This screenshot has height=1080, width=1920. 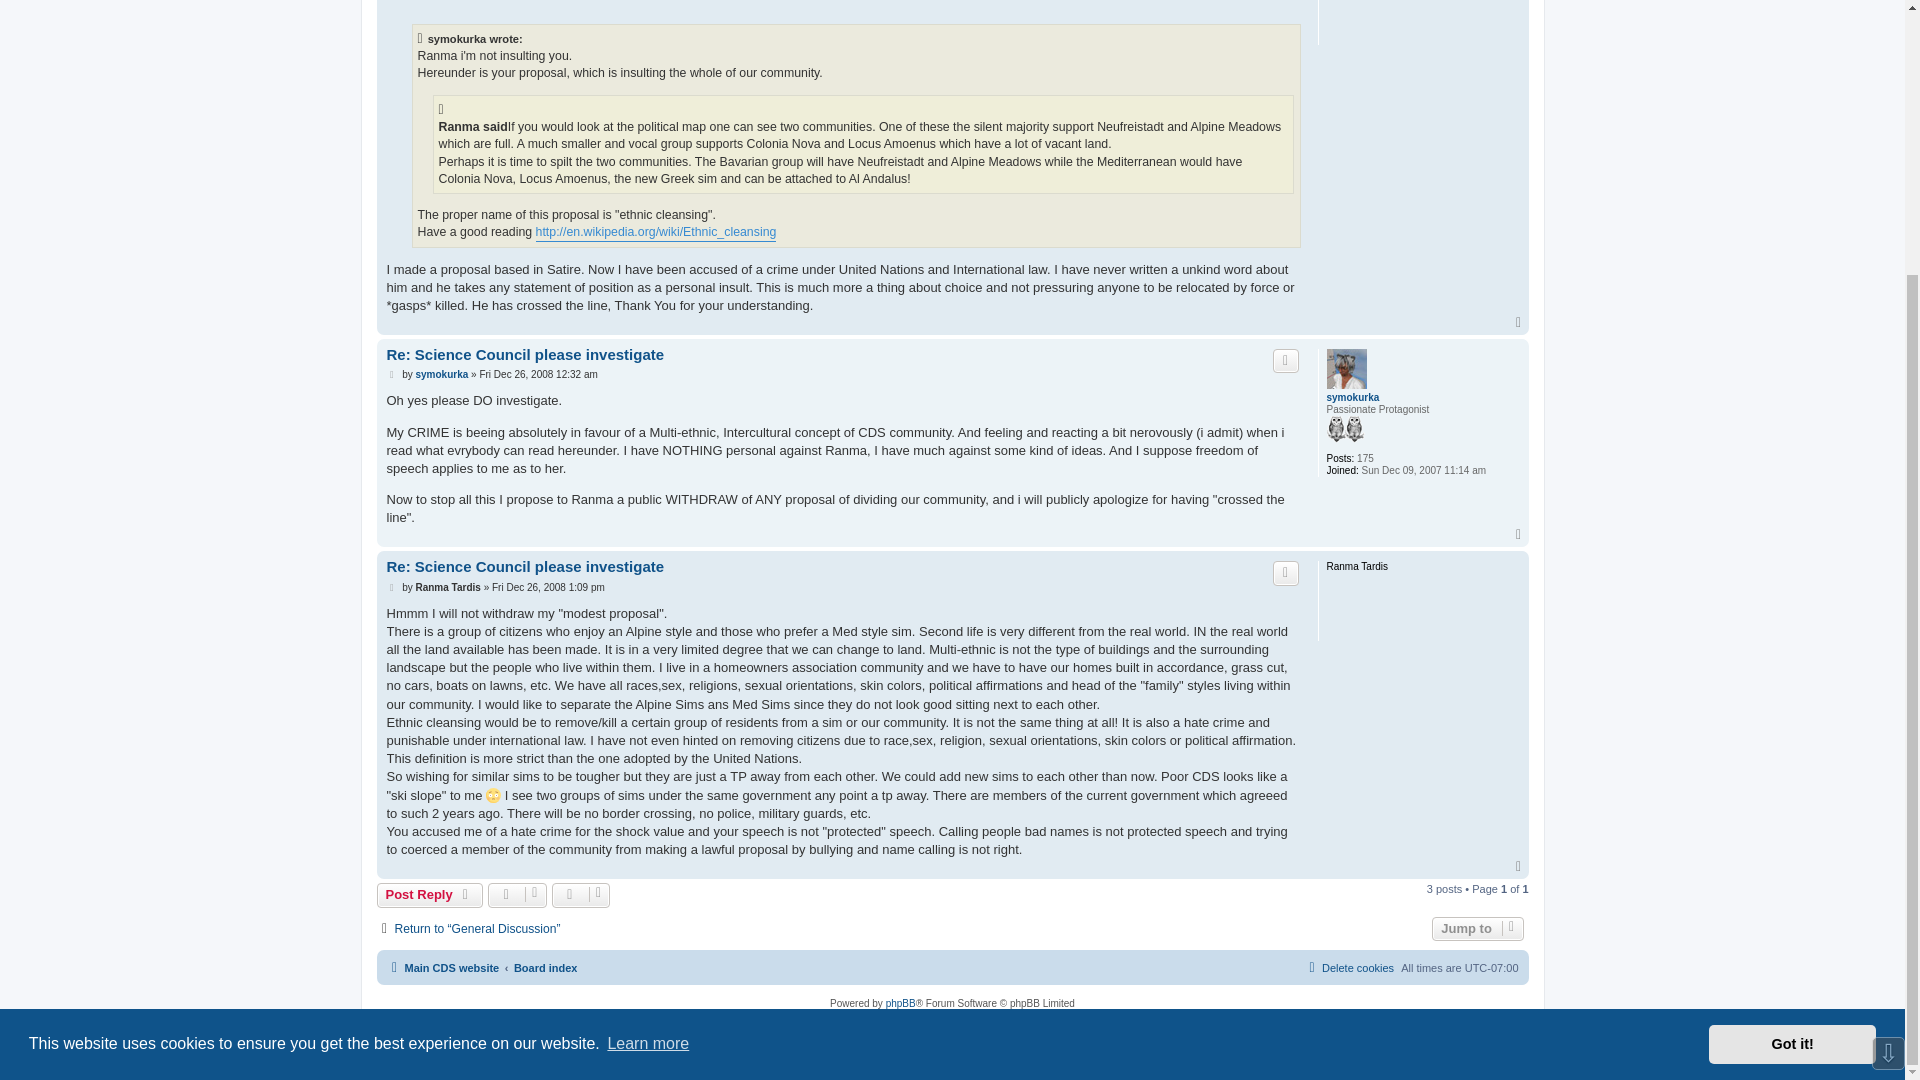 What do you see at coordinates (1792, 688) in the screenshot?
I see `Got it!` at bounding box center [1792, 688].